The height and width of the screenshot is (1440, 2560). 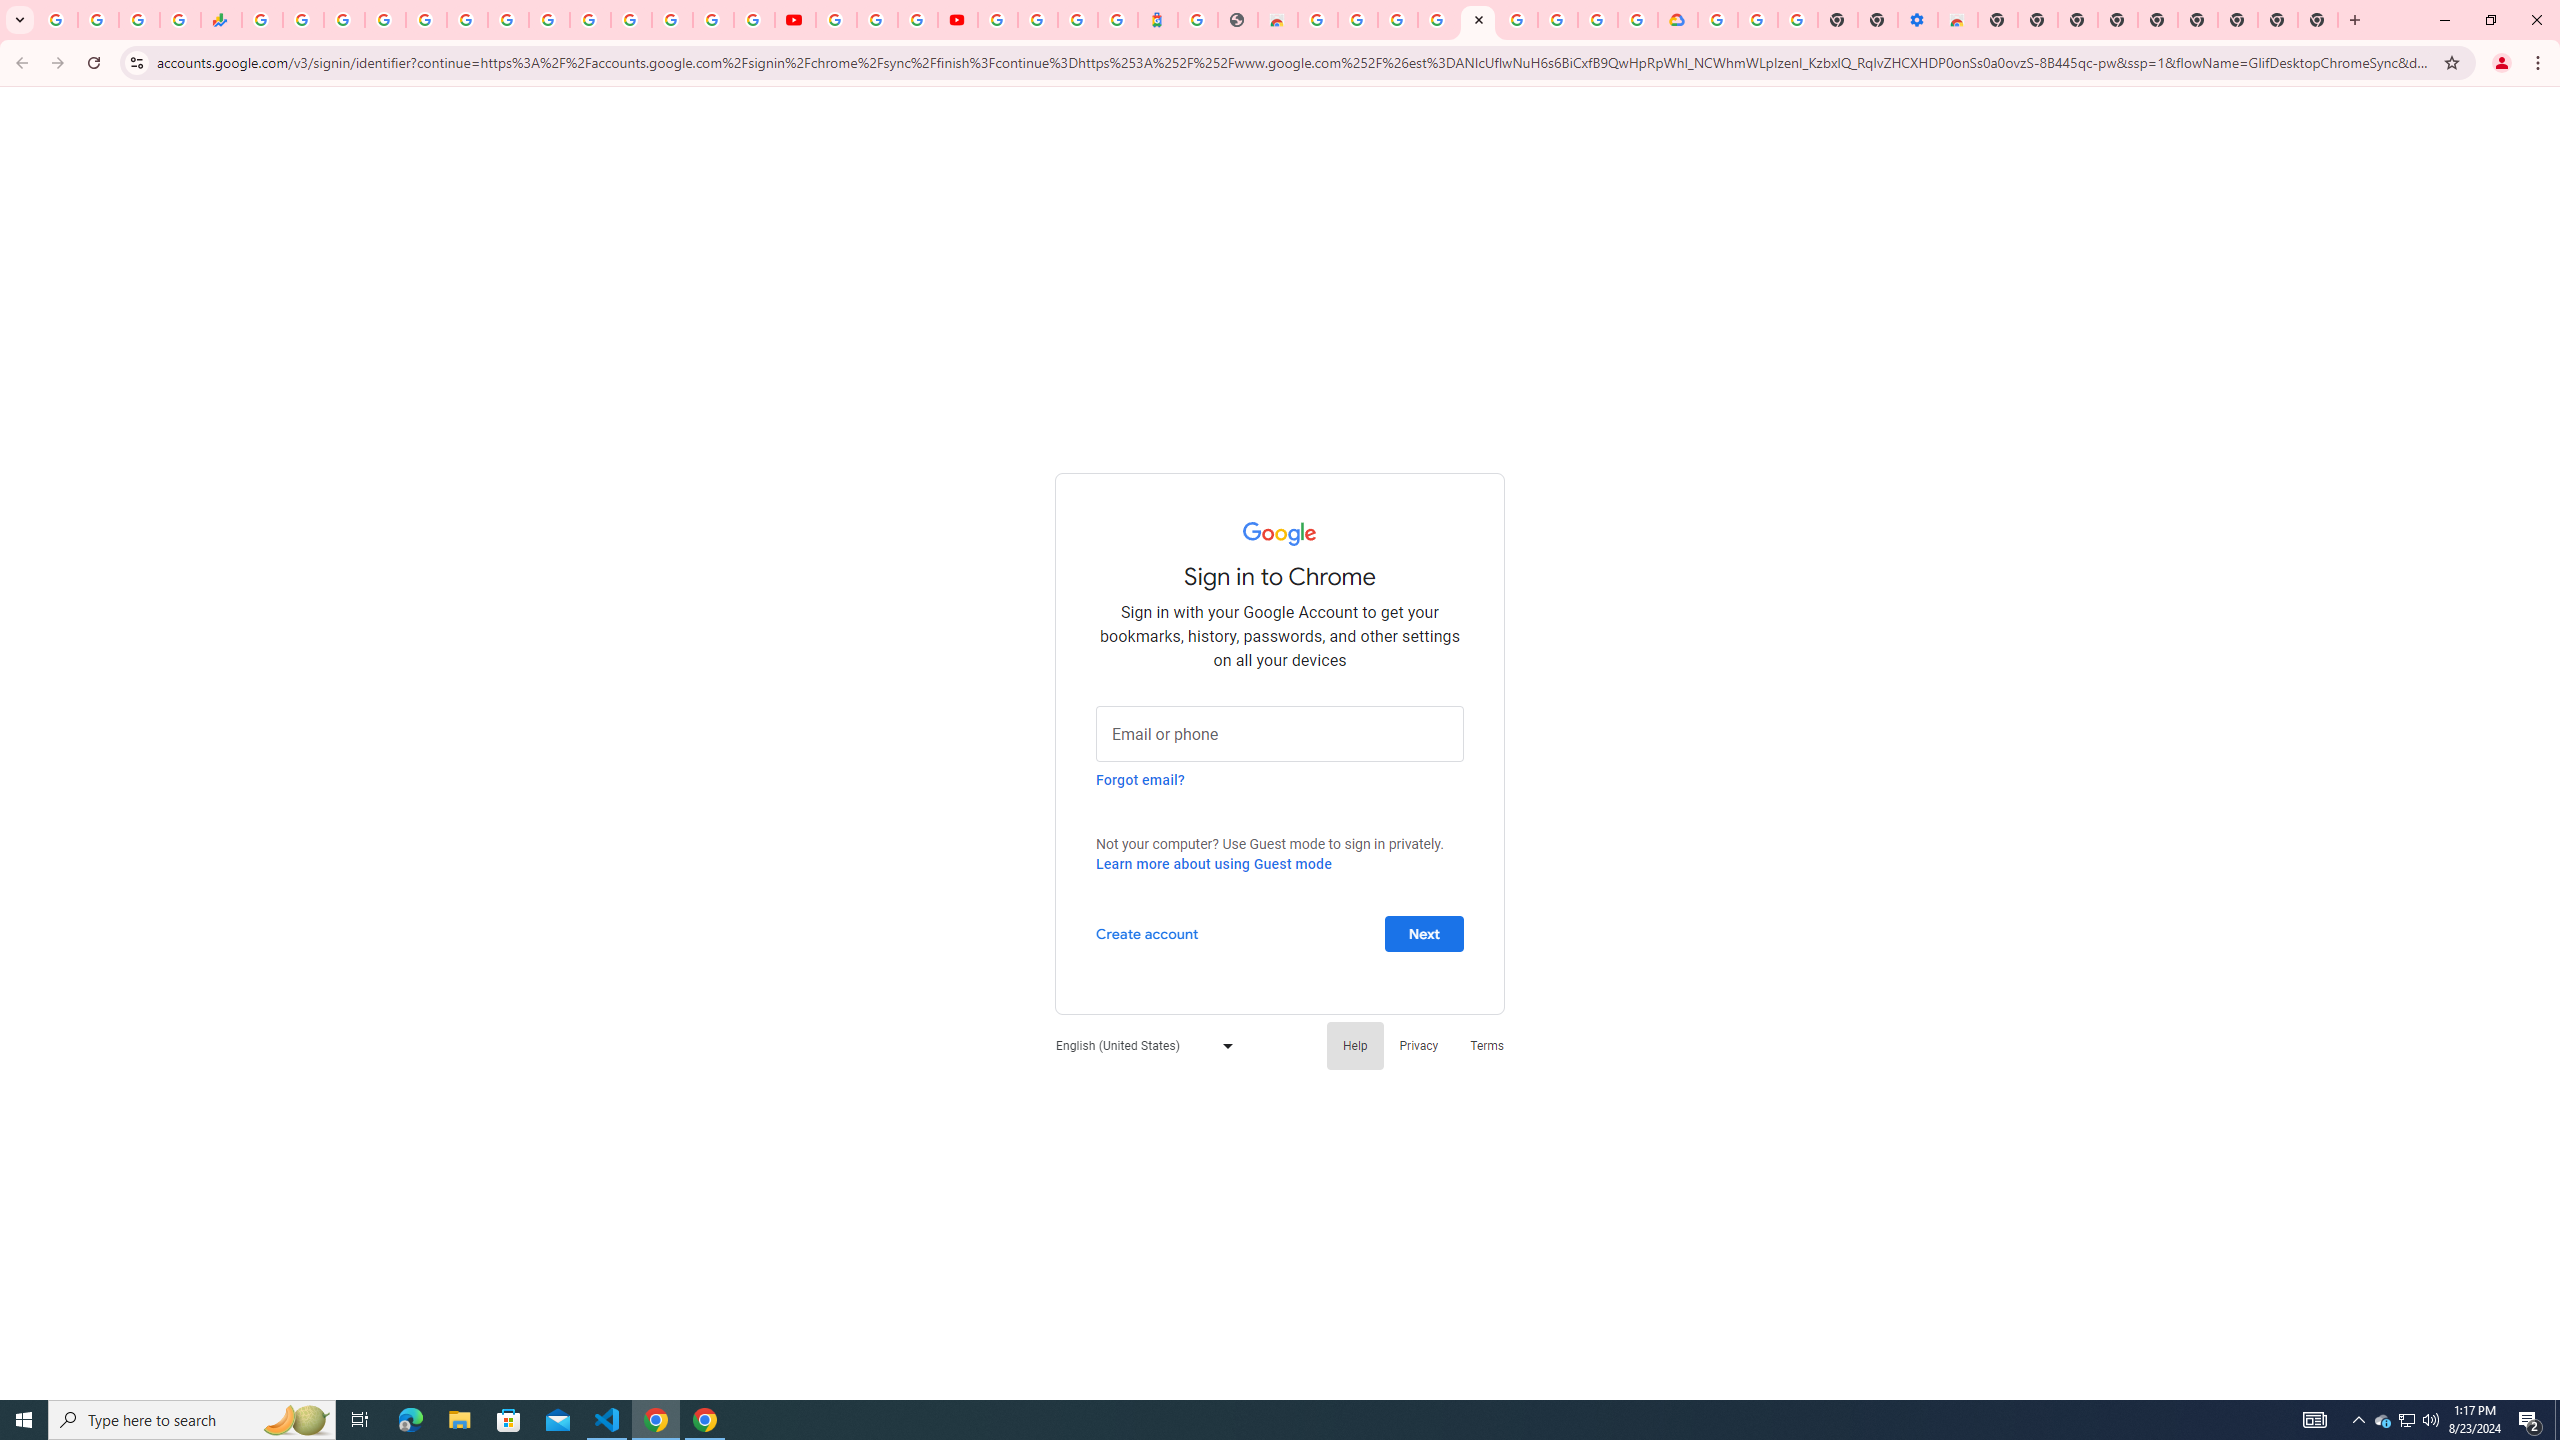 I want to click on Google Account Help, so click(x=1518, y=20).